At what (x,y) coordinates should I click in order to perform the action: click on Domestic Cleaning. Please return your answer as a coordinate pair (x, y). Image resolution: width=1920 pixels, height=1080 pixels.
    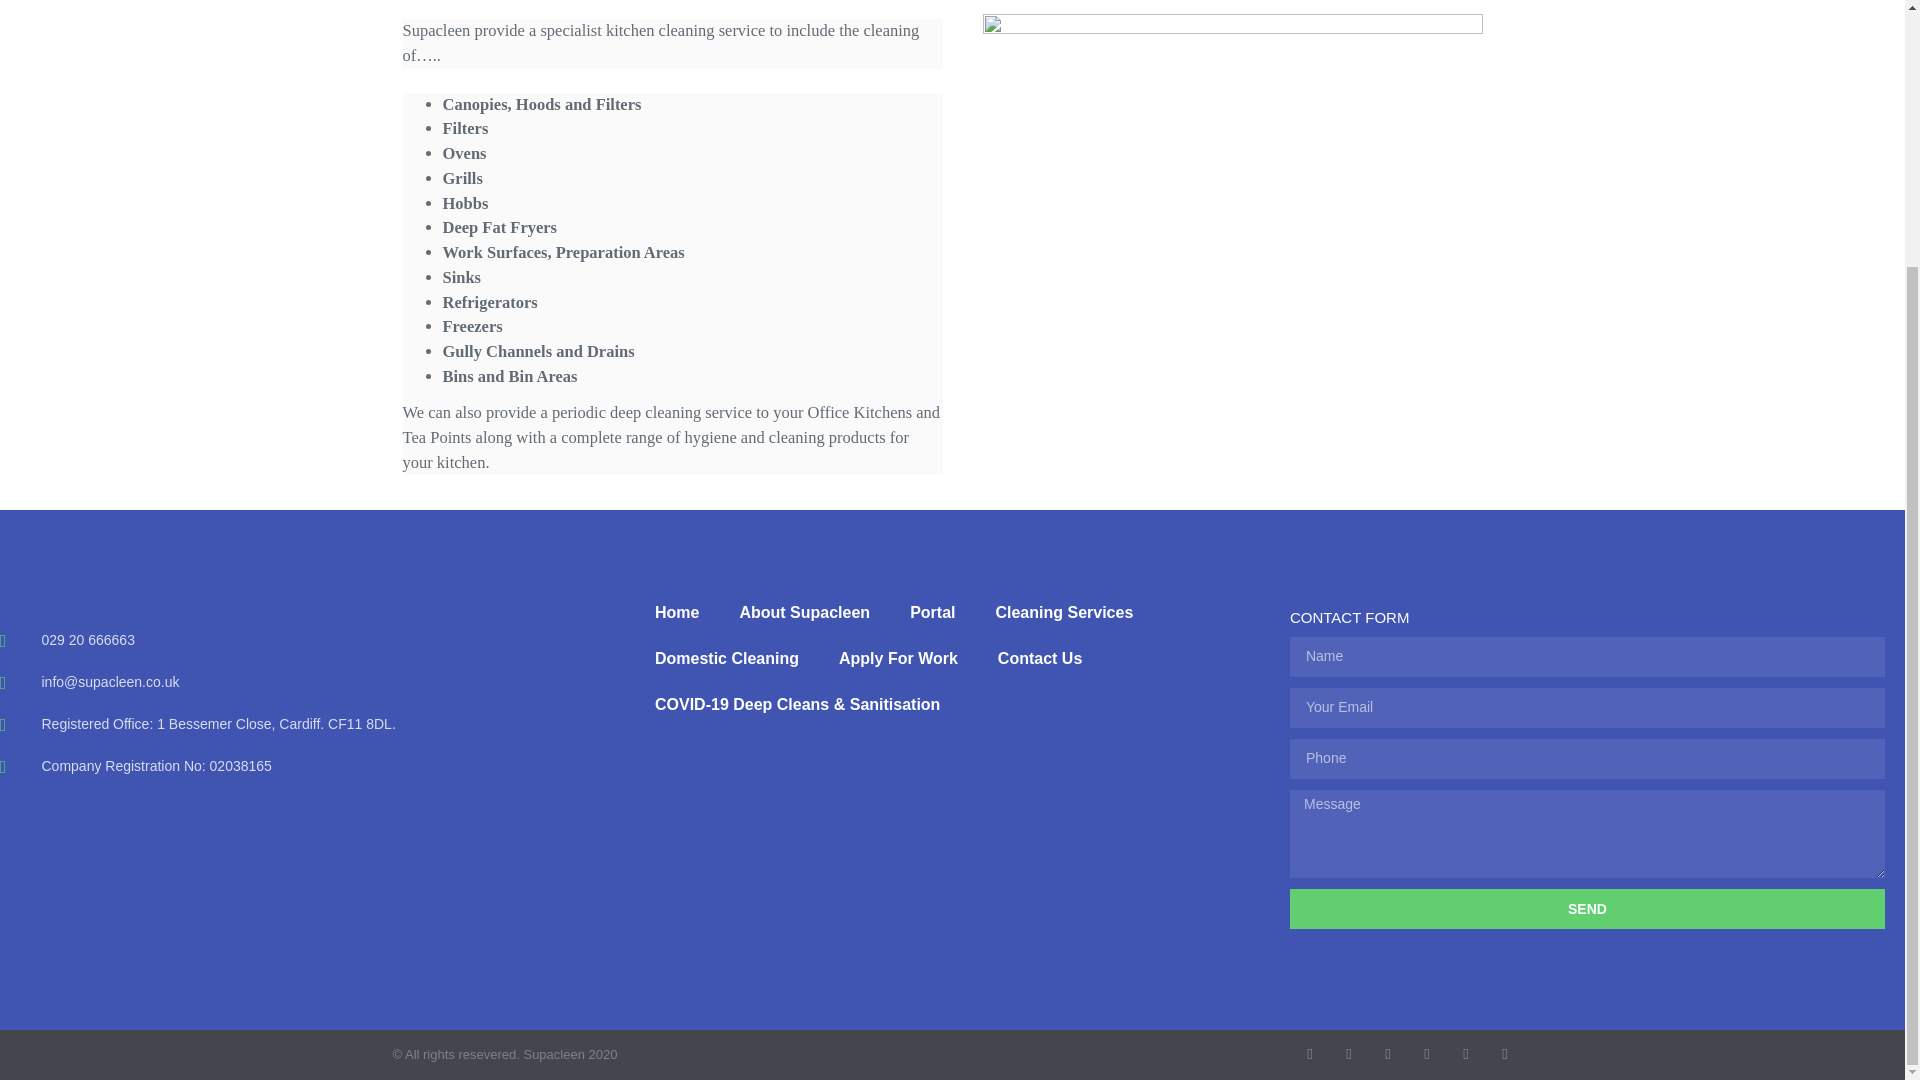
    Looking at the image, I should click on (727, 658).